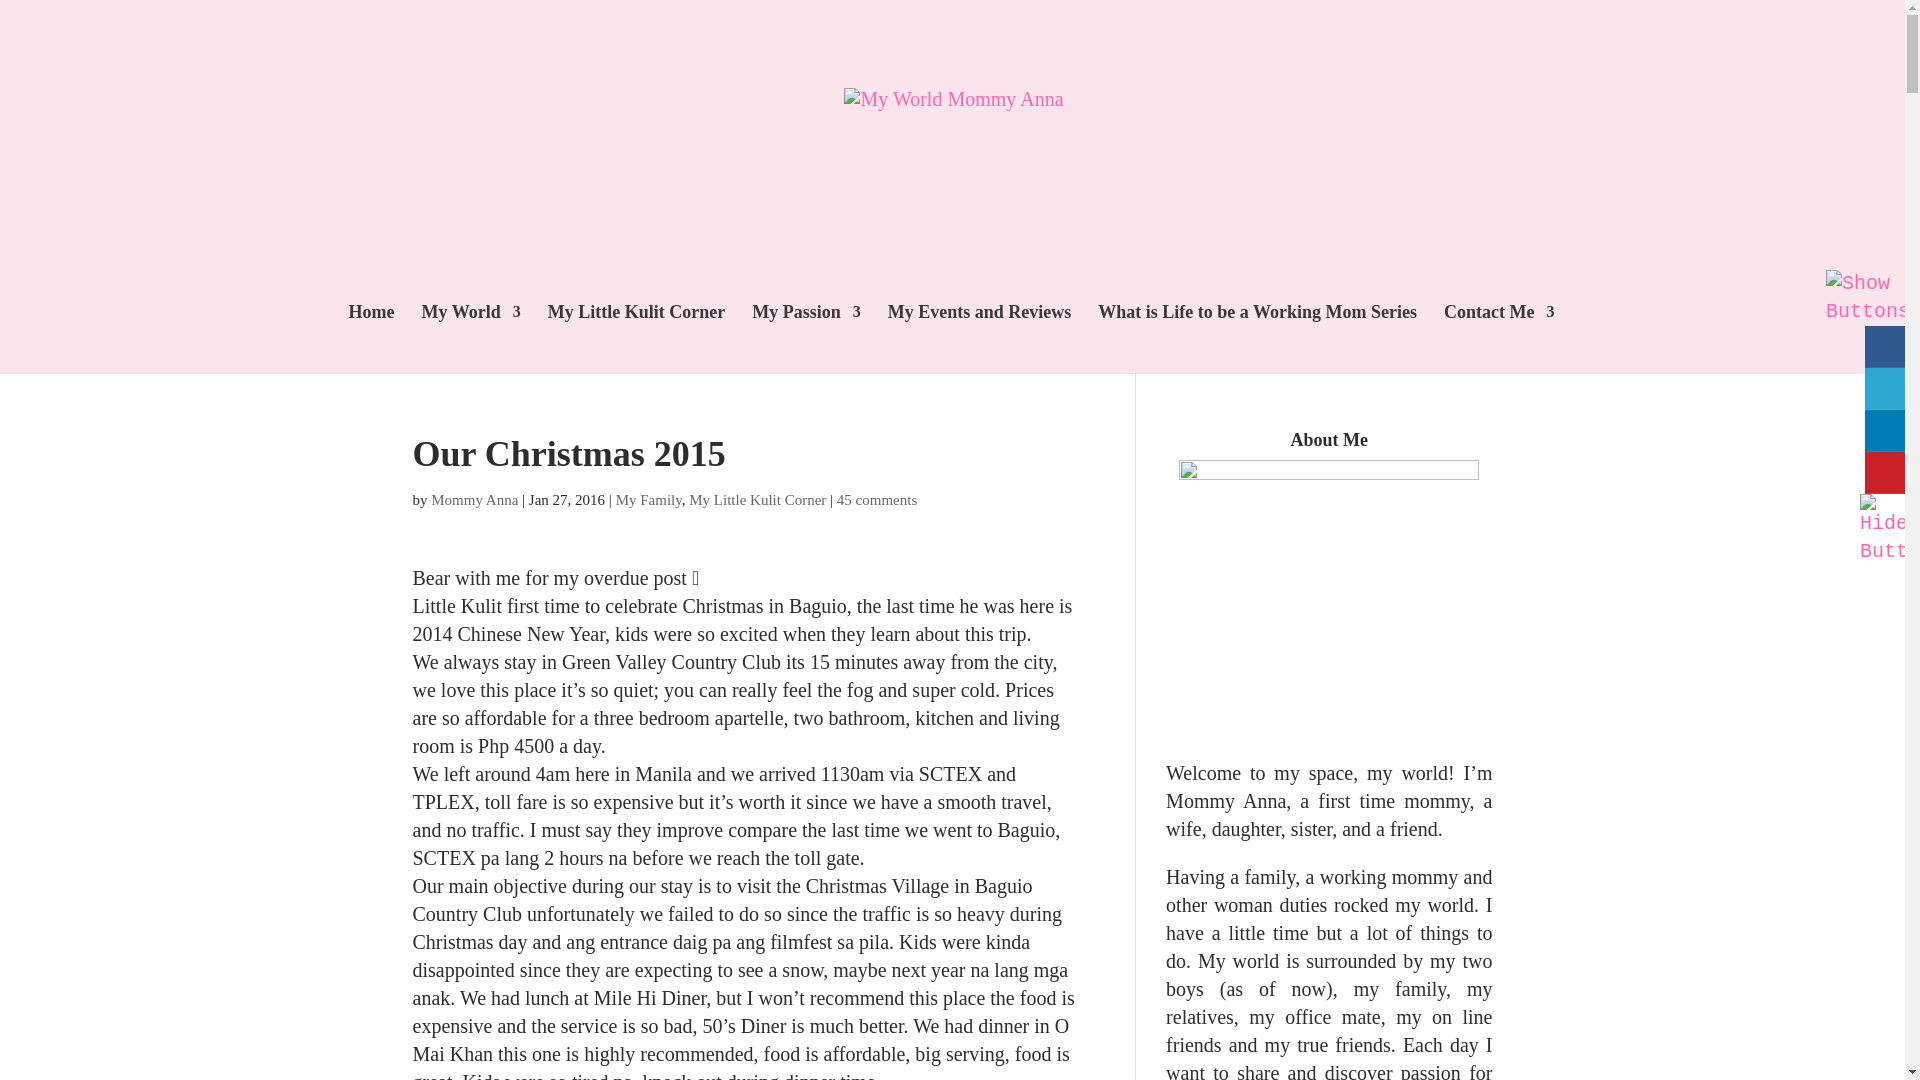 This screenshot has height=1080, width=1920. I want to click on Mommy Anna, so click(474, 500).